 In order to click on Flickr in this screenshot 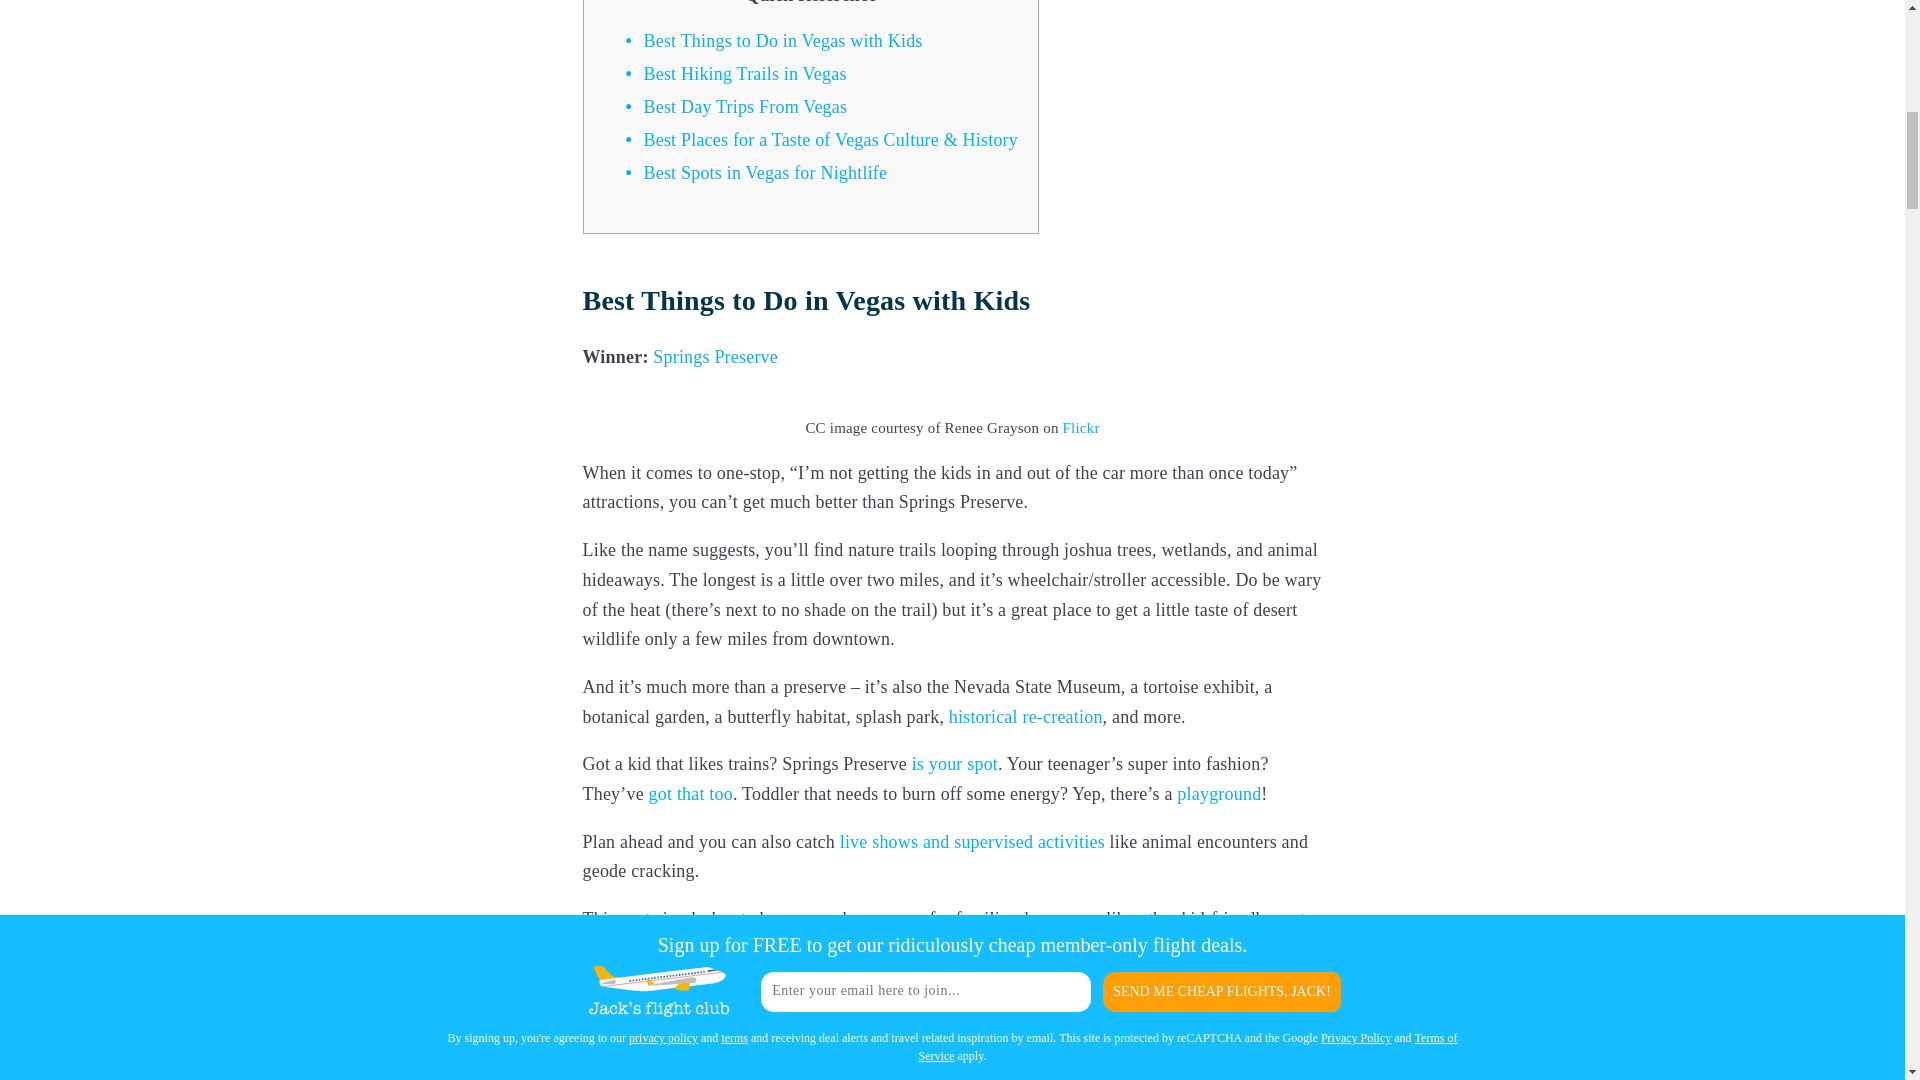, I will do `click(1082, 429)`.